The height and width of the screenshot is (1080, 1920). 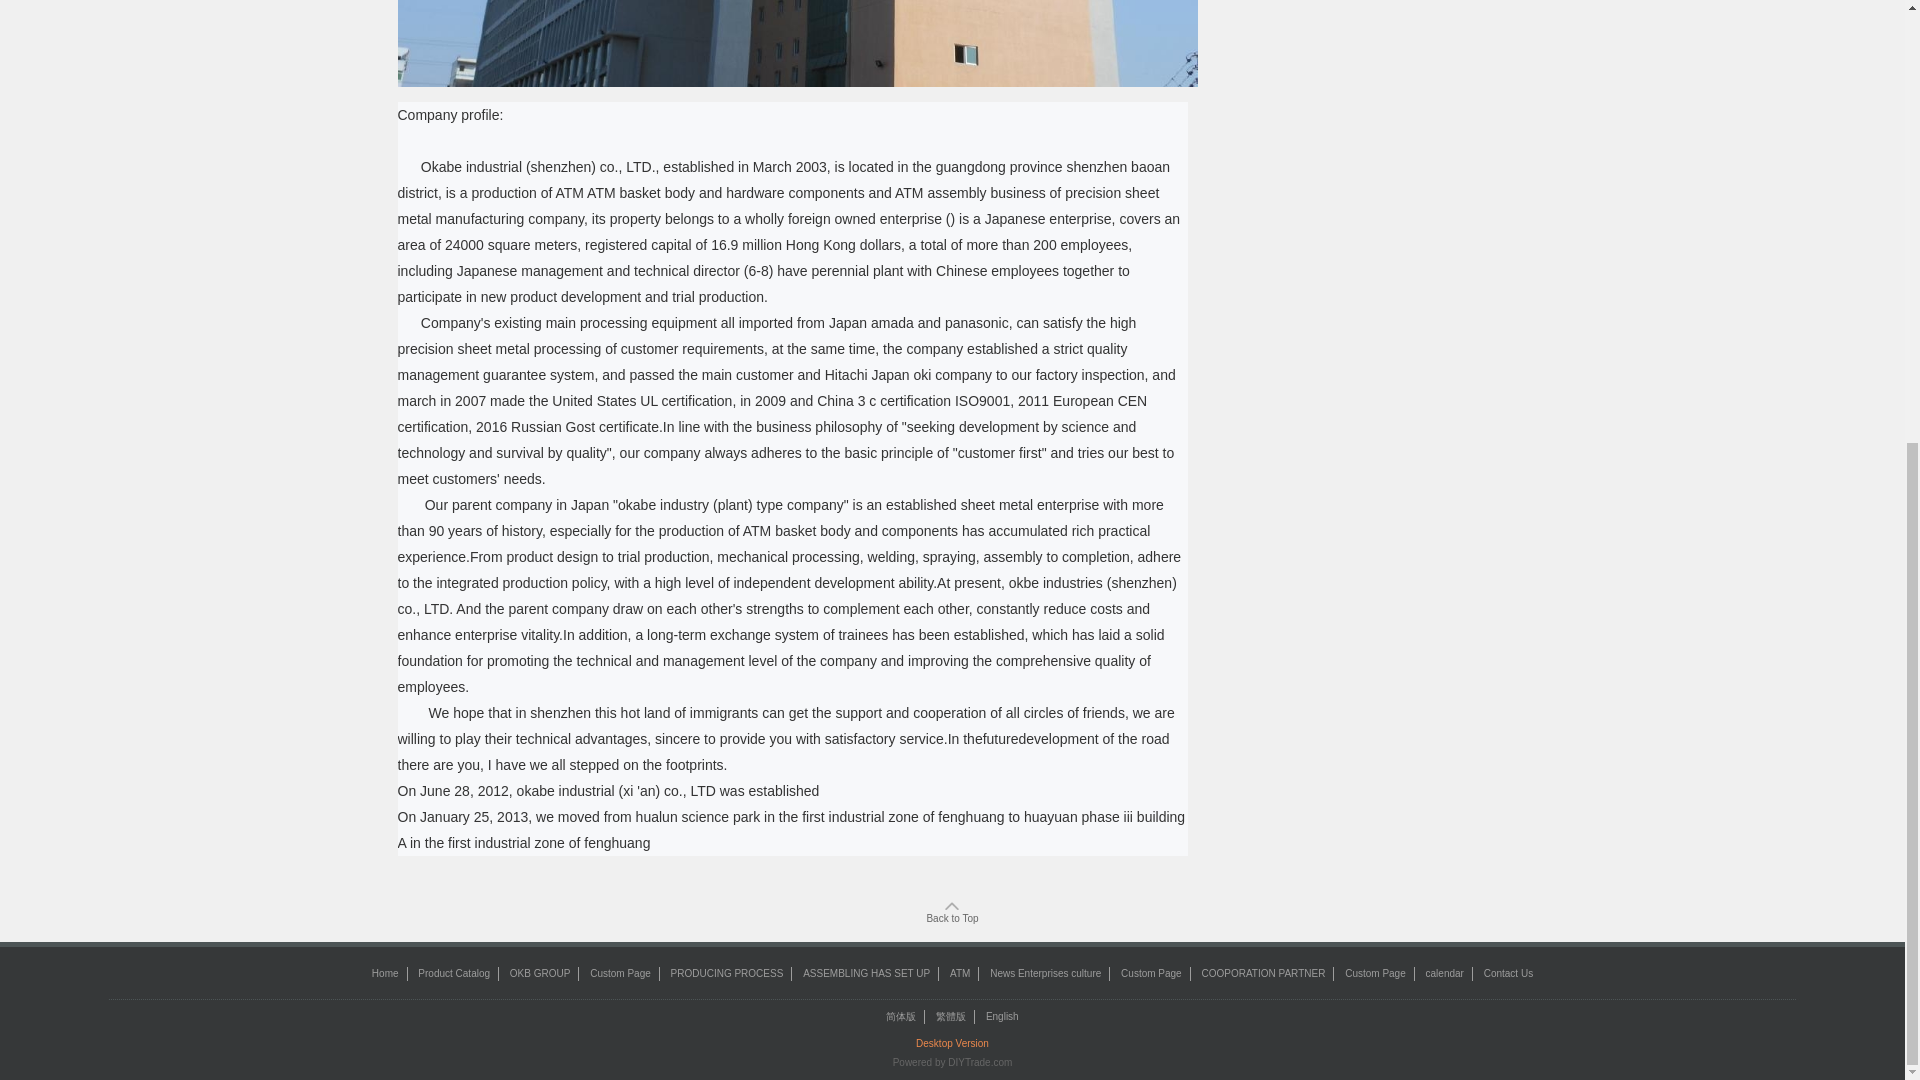 What do you see at coordinates (1262, 972) in the screenshot?
I see `COOPORATION PARTNER` at bounding box center [1262, 972].